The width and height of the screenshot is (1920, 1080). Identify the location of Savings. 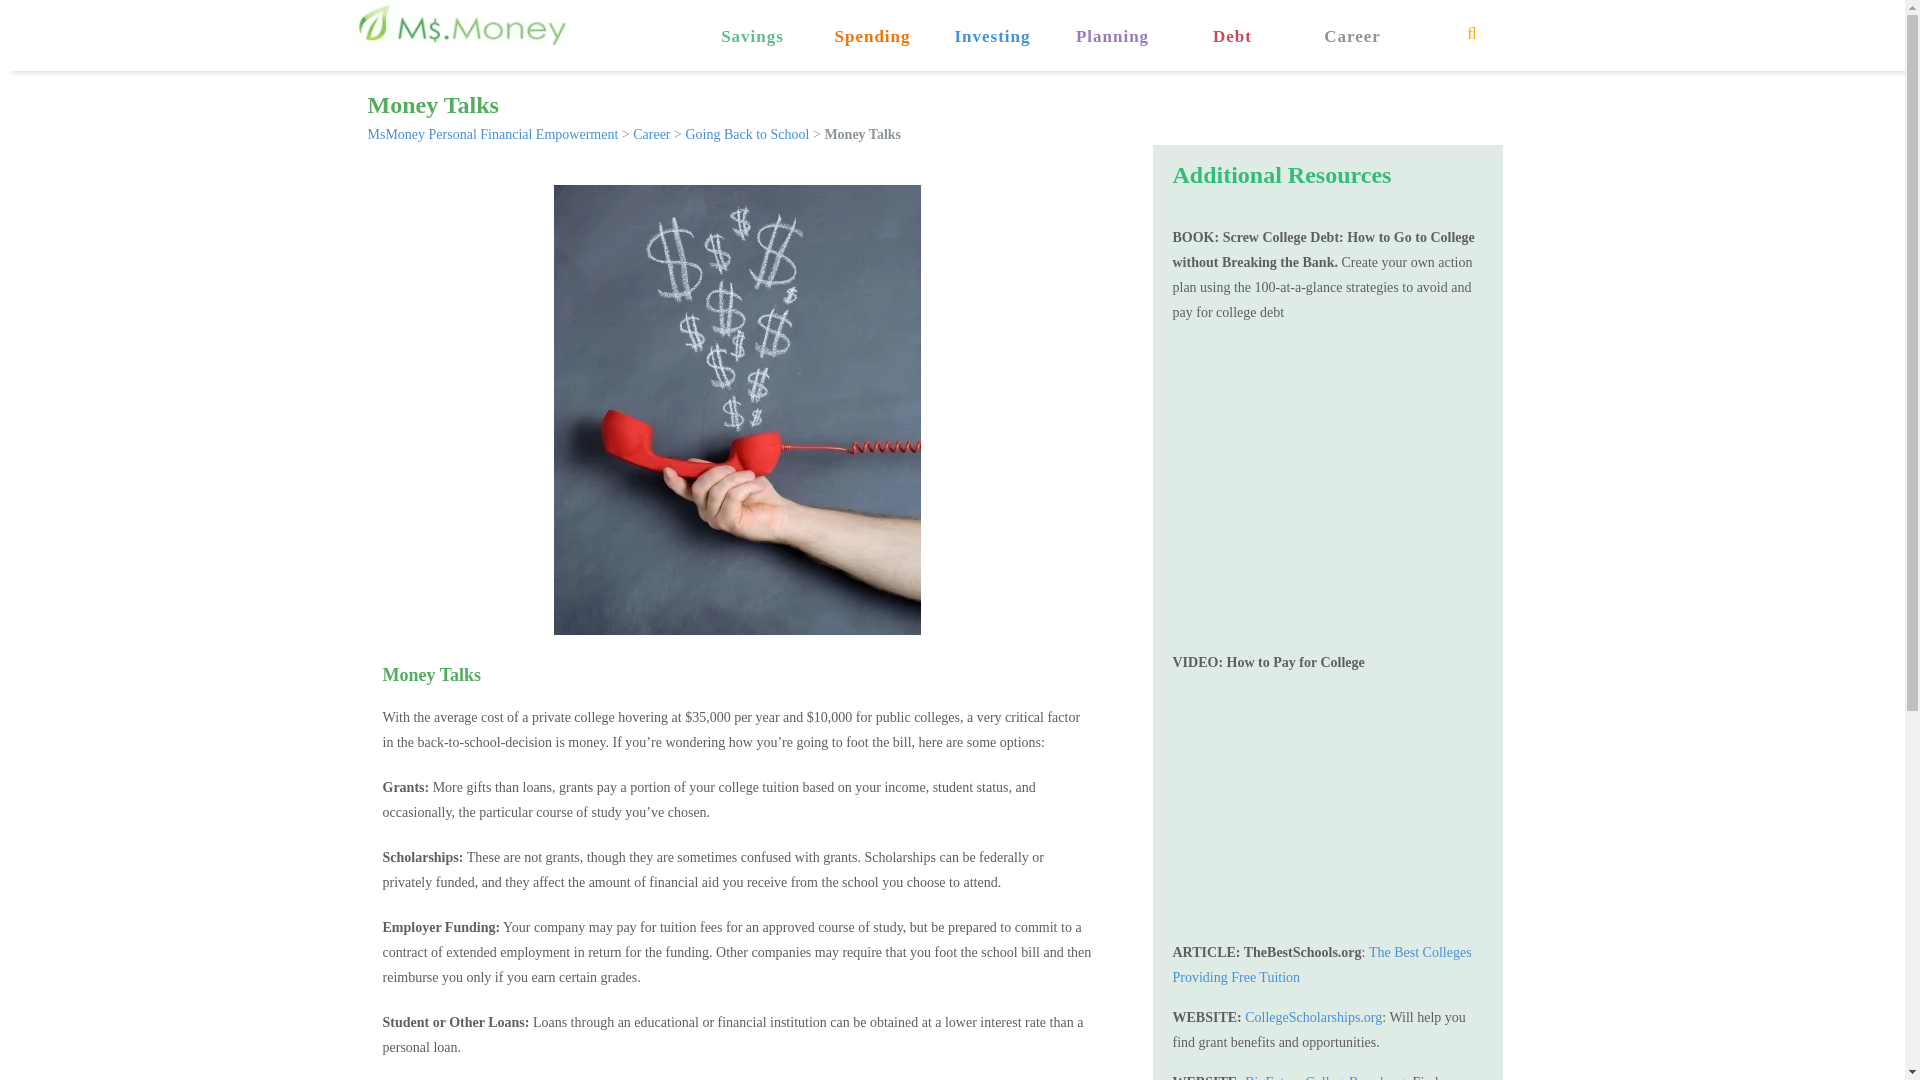
(752, 22).